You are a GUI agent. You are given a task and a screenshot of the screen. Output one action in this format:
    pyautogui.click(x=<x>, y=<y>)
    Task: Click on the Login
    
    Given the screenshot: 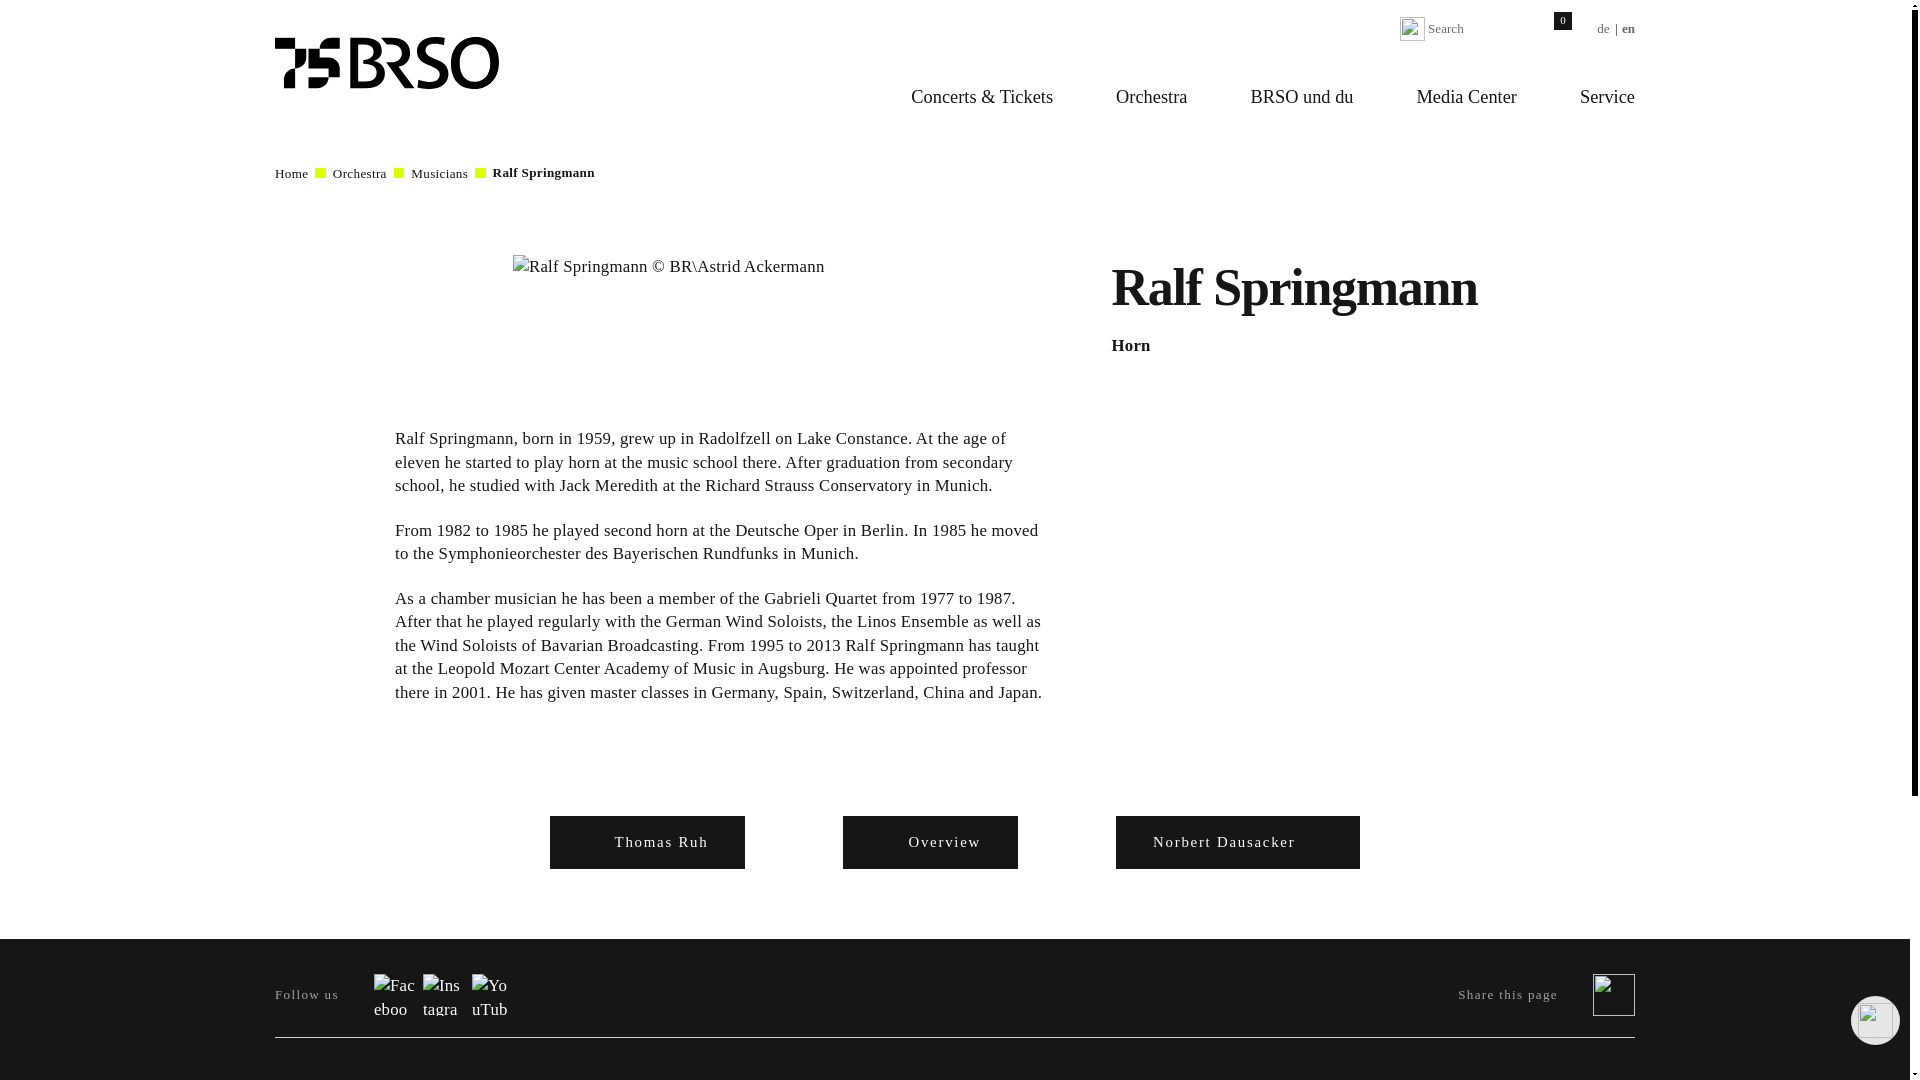 What is the action you would take?
    pyautogui.click(x=1514, y=29)
    